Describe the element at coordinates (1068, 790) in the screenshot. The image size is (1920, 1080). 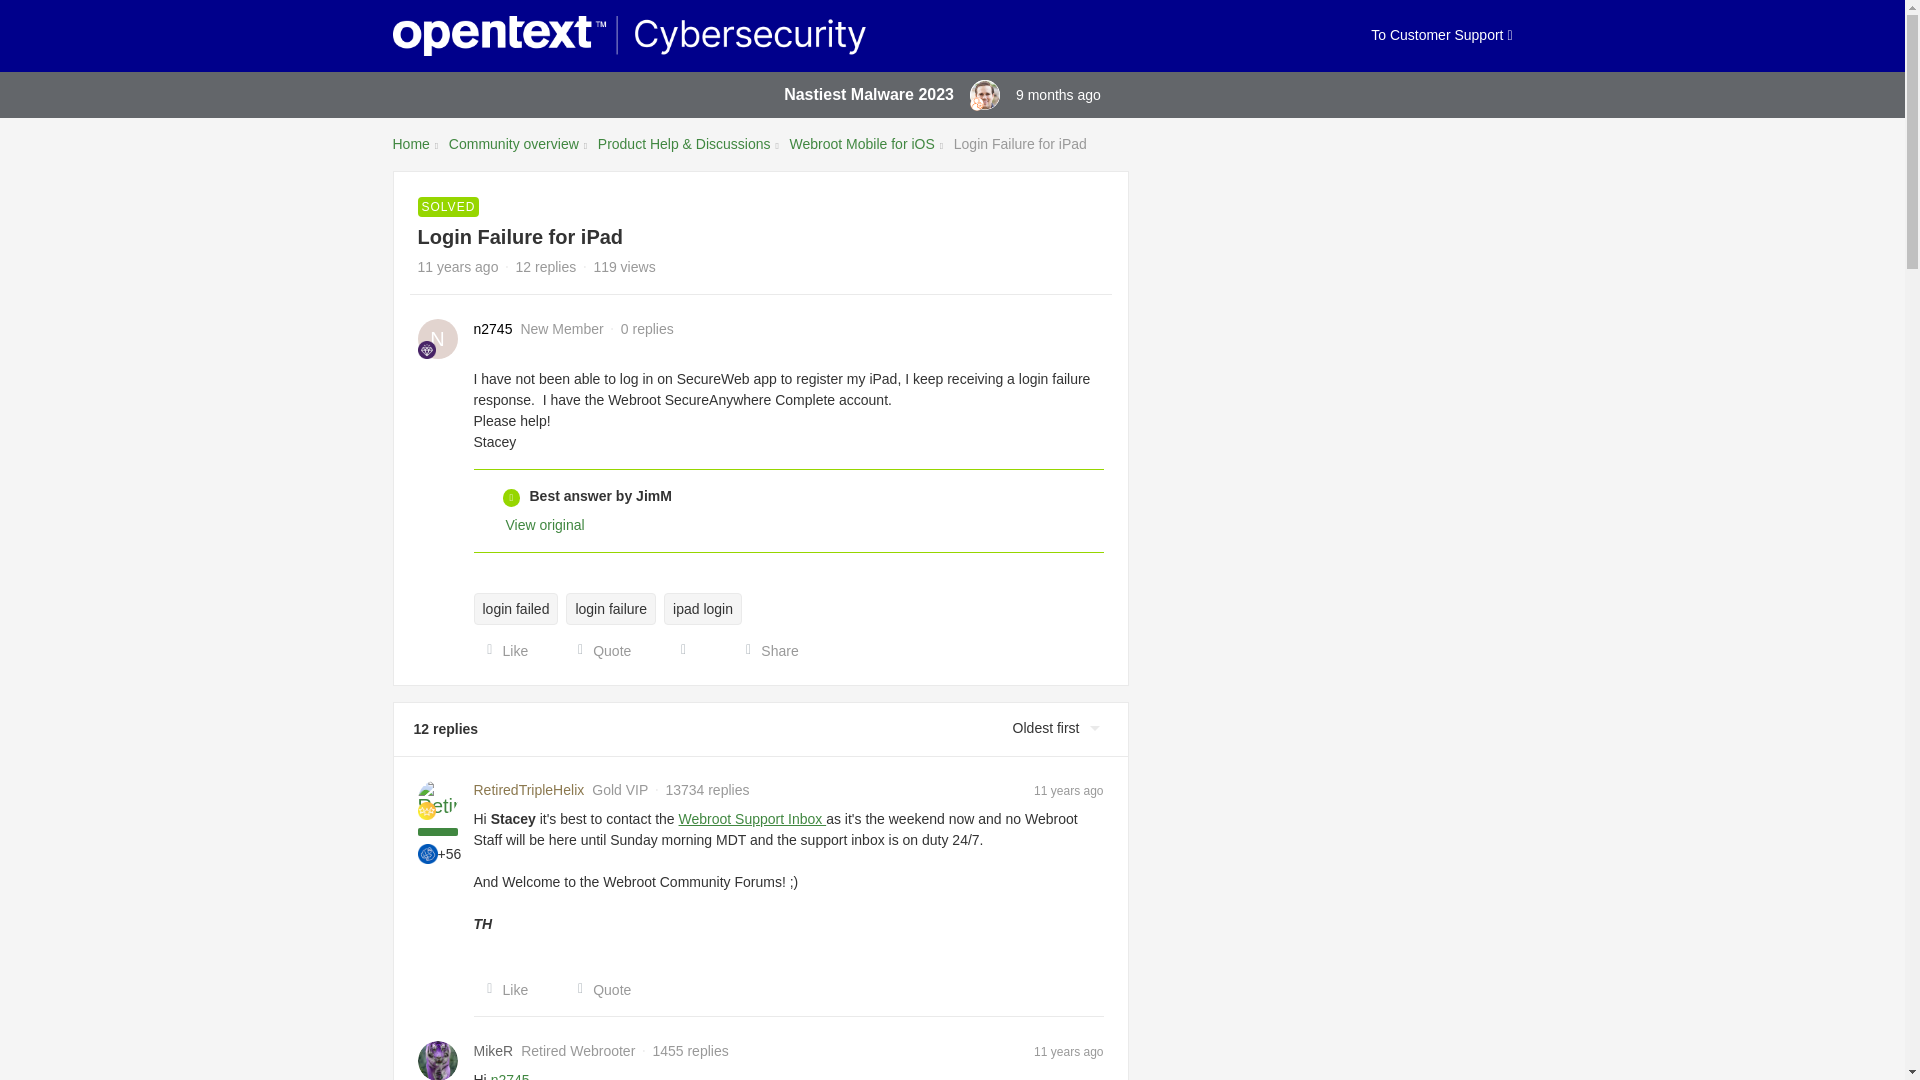
I see `11 years ago` at that location.